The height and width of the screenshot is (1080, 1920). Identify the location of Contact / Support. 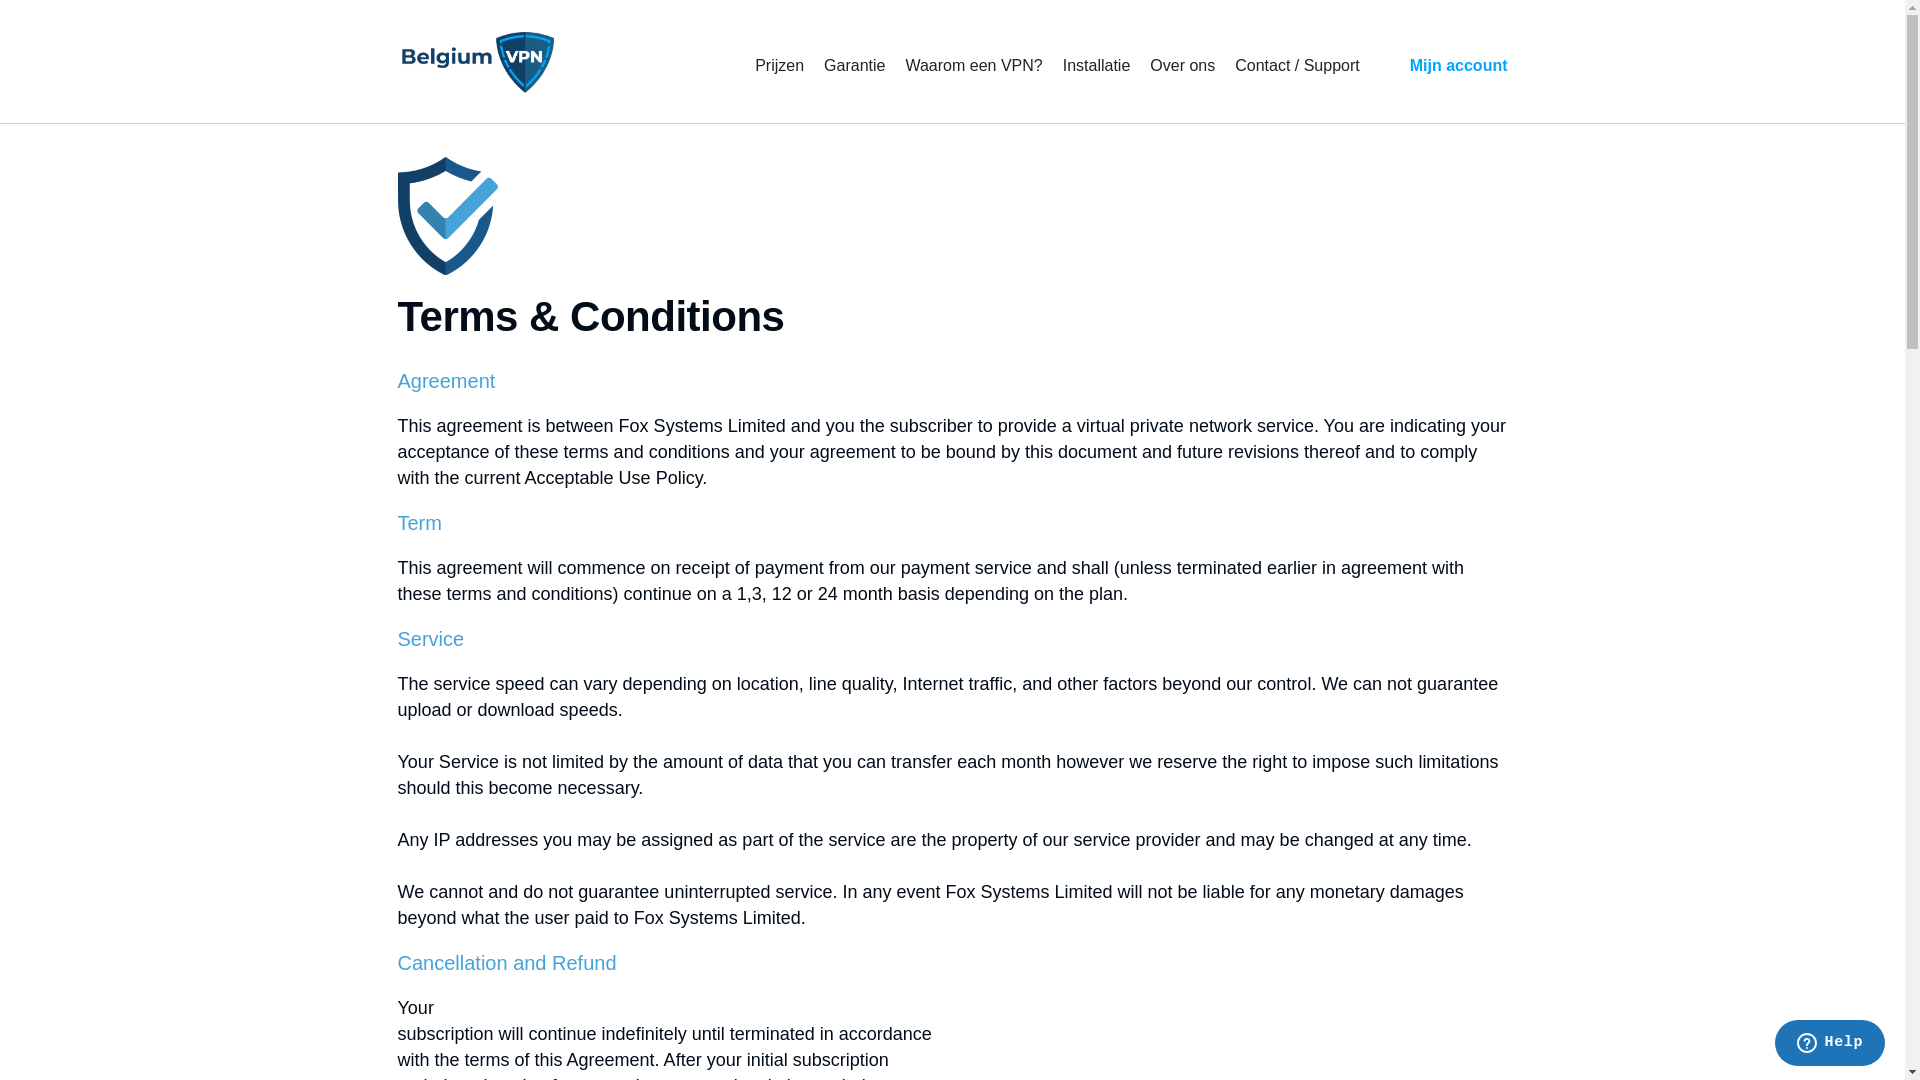
(1298, 66).